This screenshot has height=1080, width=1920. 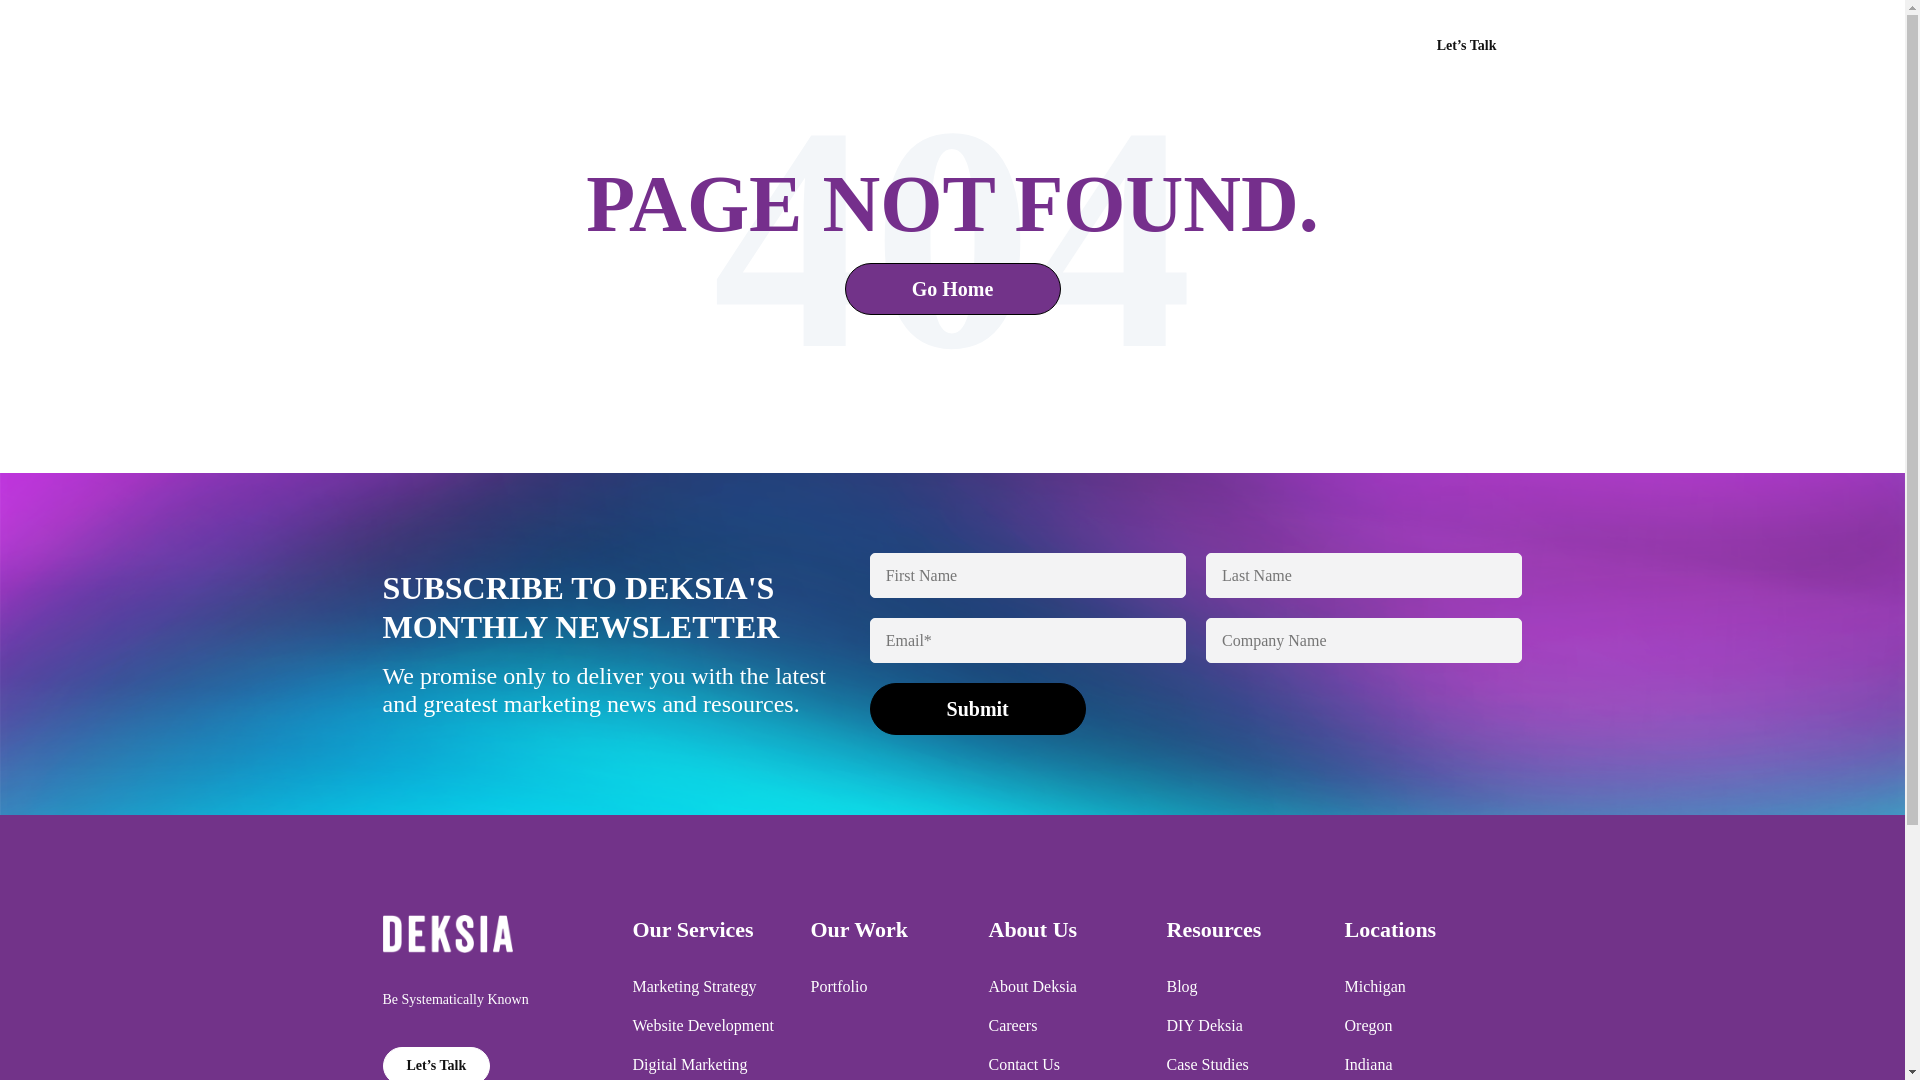 I want to click on Website Development, so click(x=702, y=1026).